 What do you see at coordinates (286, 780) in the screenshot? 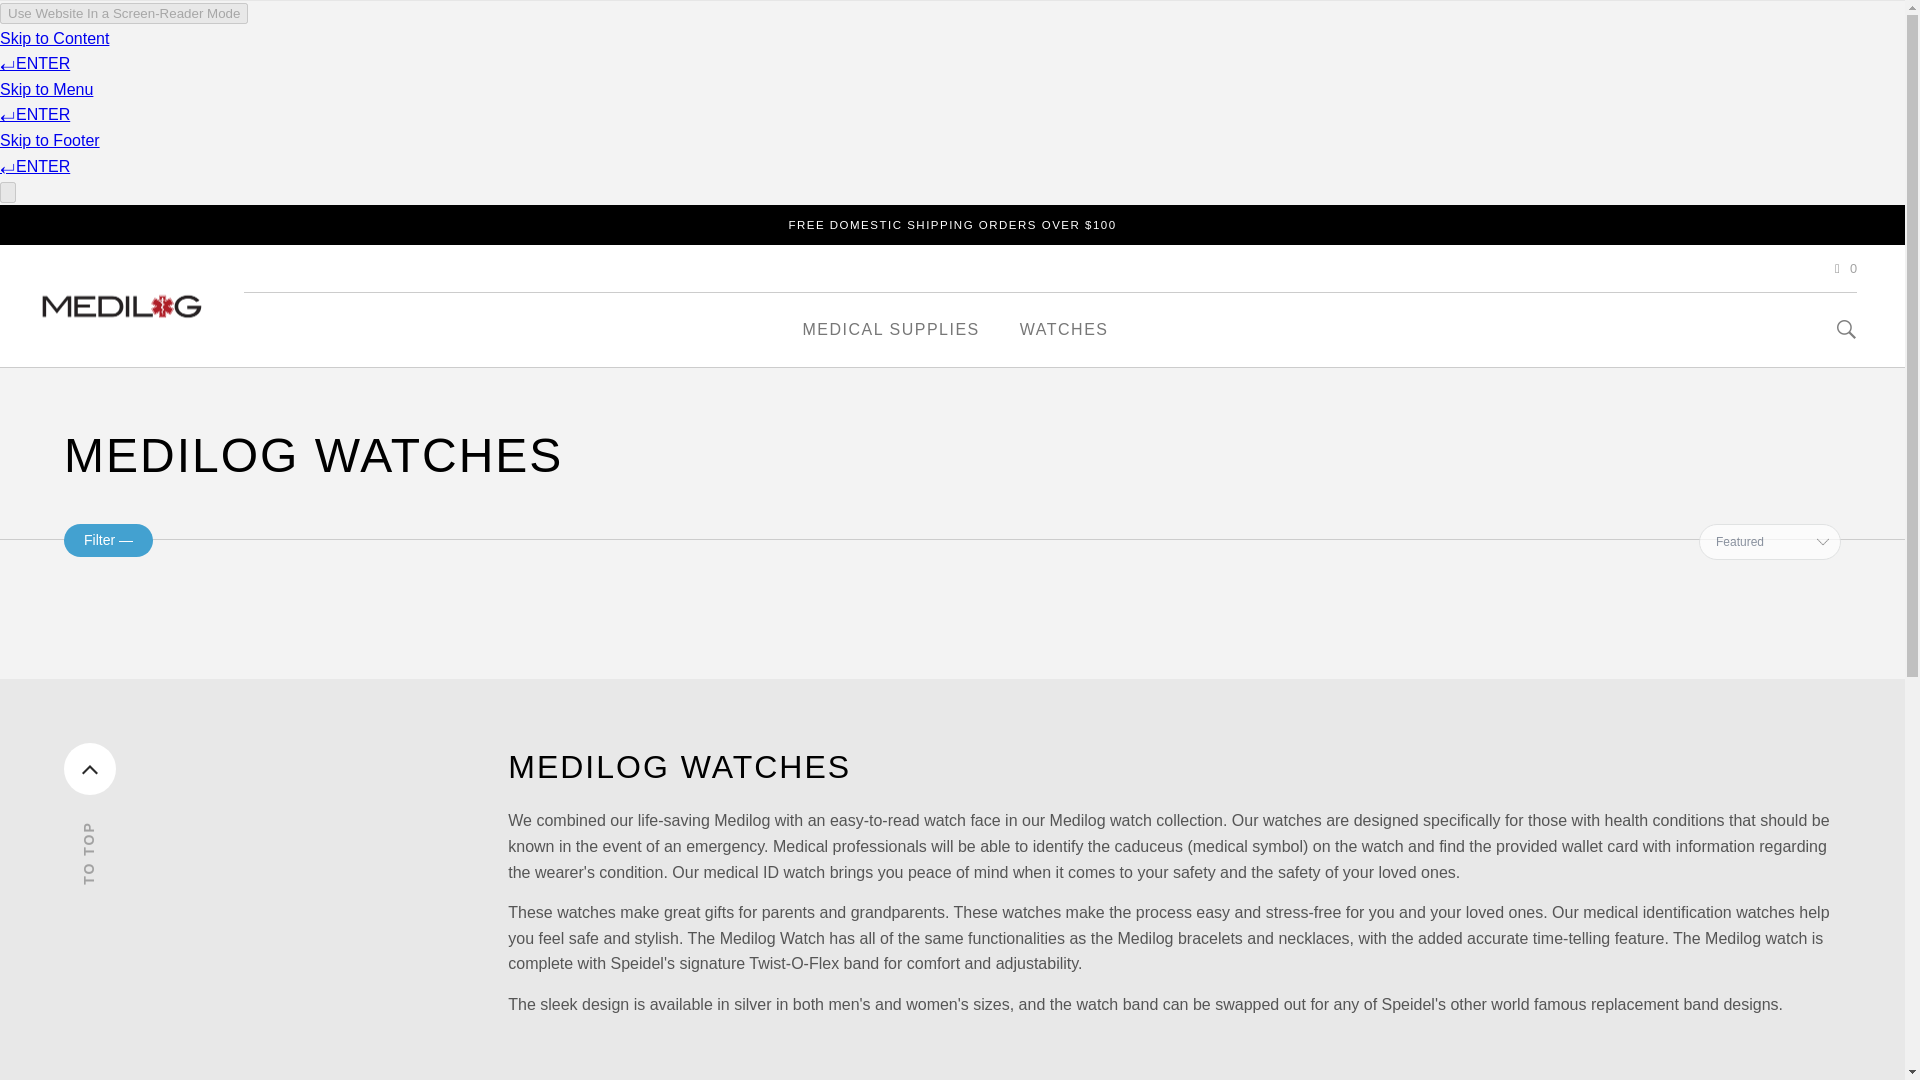
I see `TO TOP` at bounding box center [286, 780].